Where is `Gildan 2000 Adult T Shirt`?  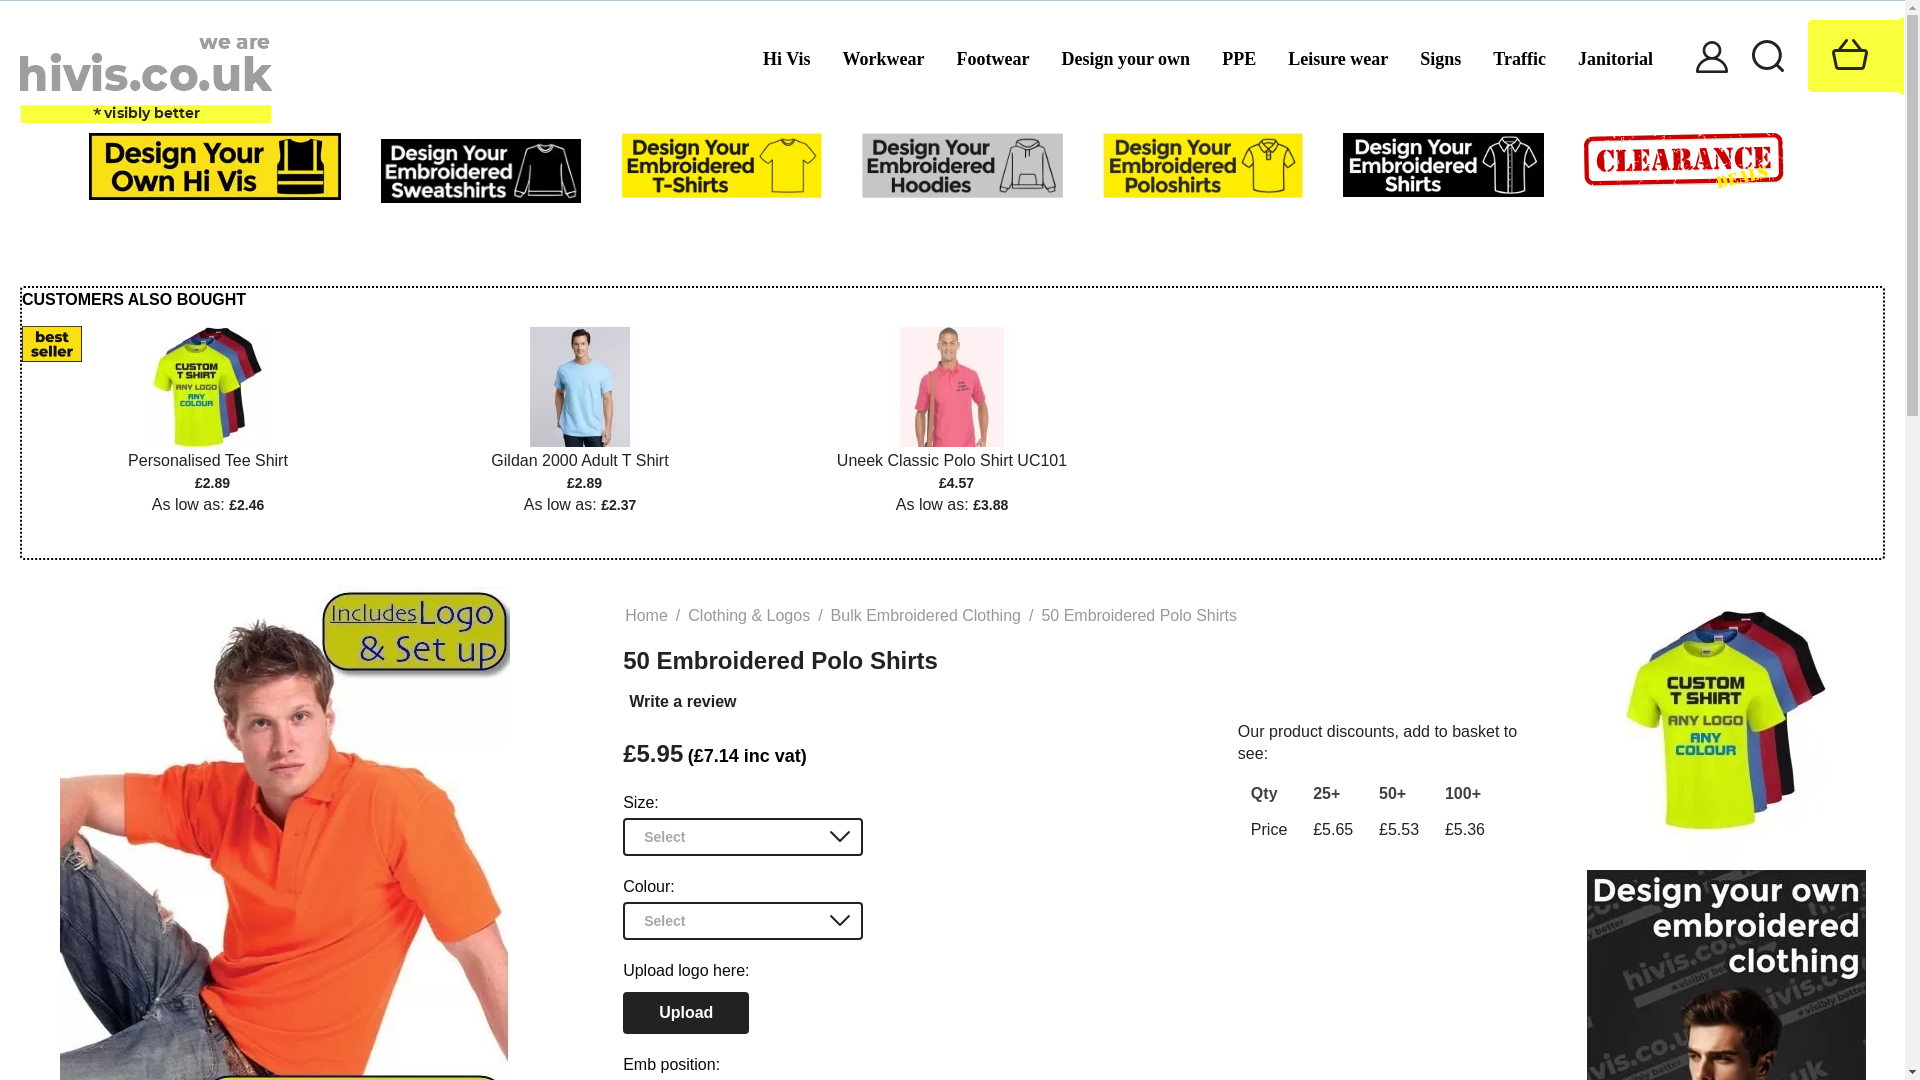
Gildan 2000 Adult T Shirt is located at coordinates (580, 458).